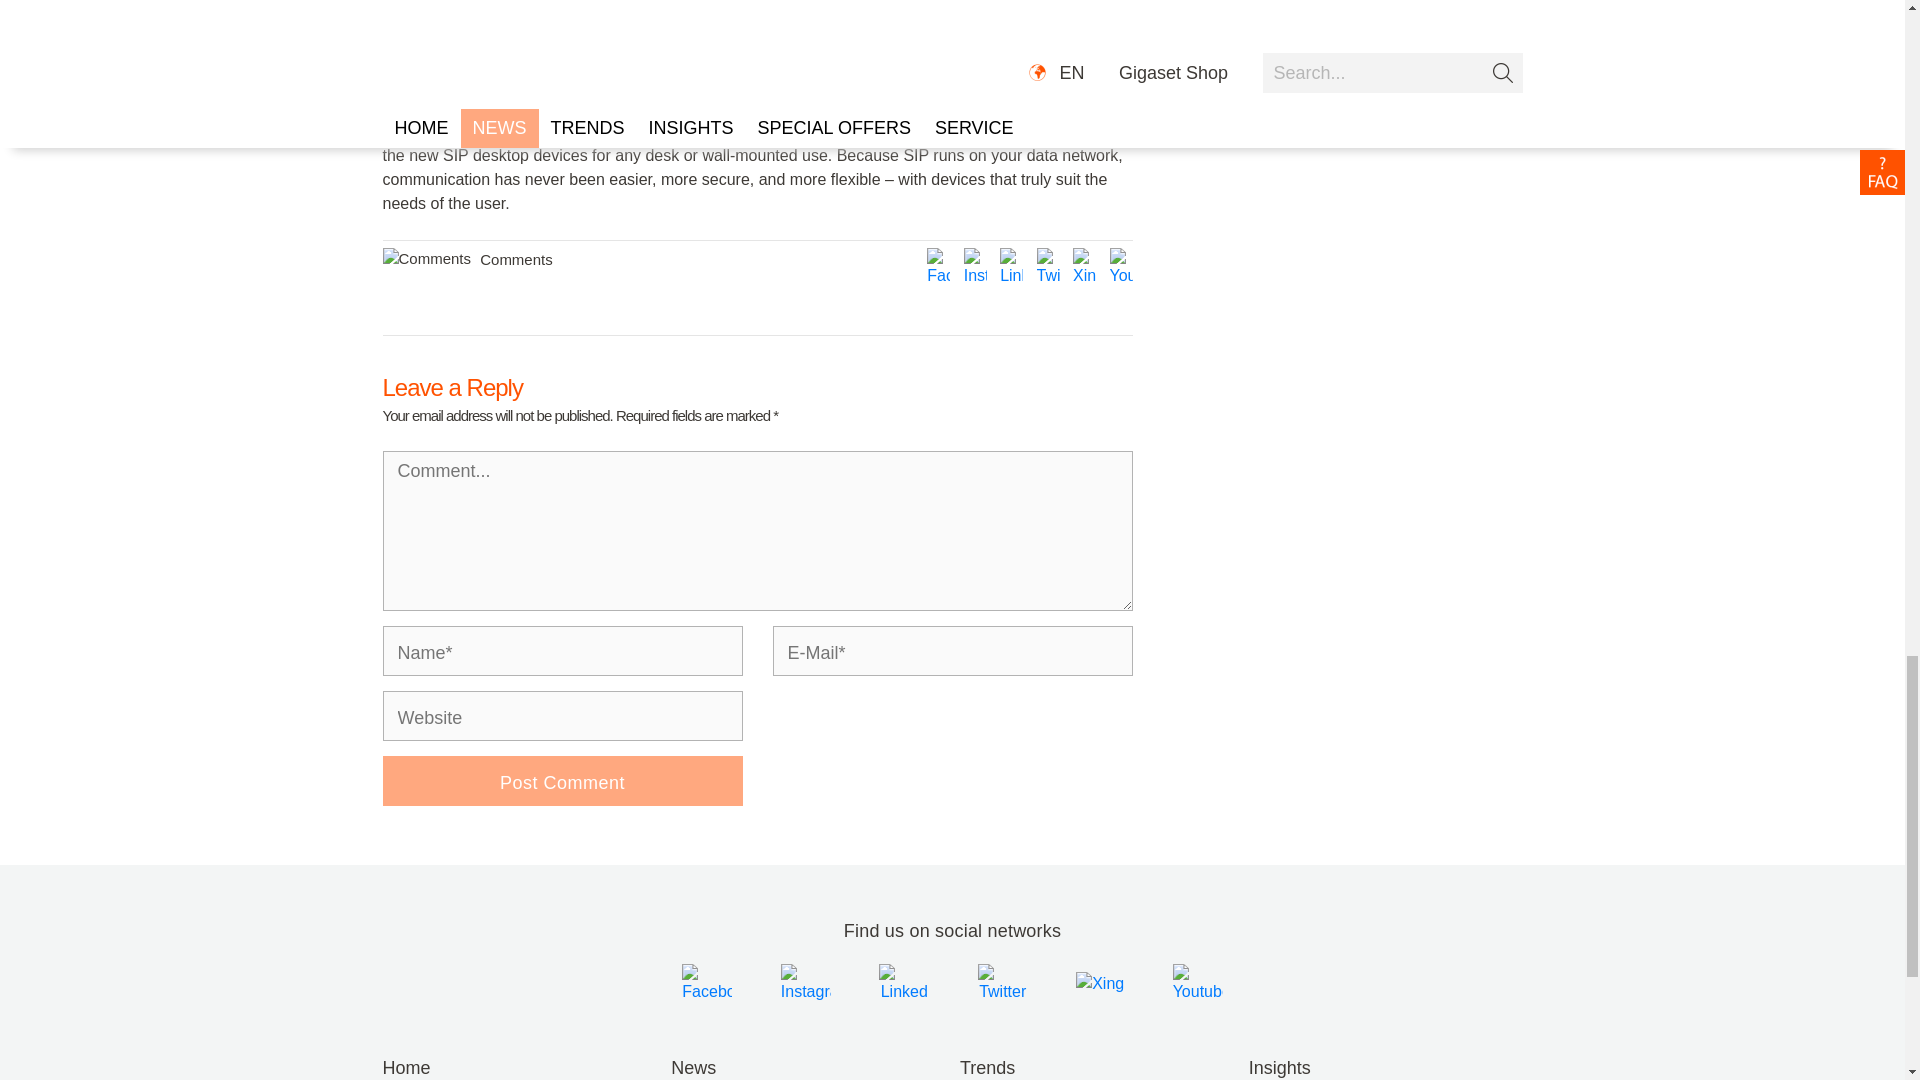  What do you see at coordinates (1116, 266) in the screenshot?
I see `Youtube` at bounding box center [1116, 266].